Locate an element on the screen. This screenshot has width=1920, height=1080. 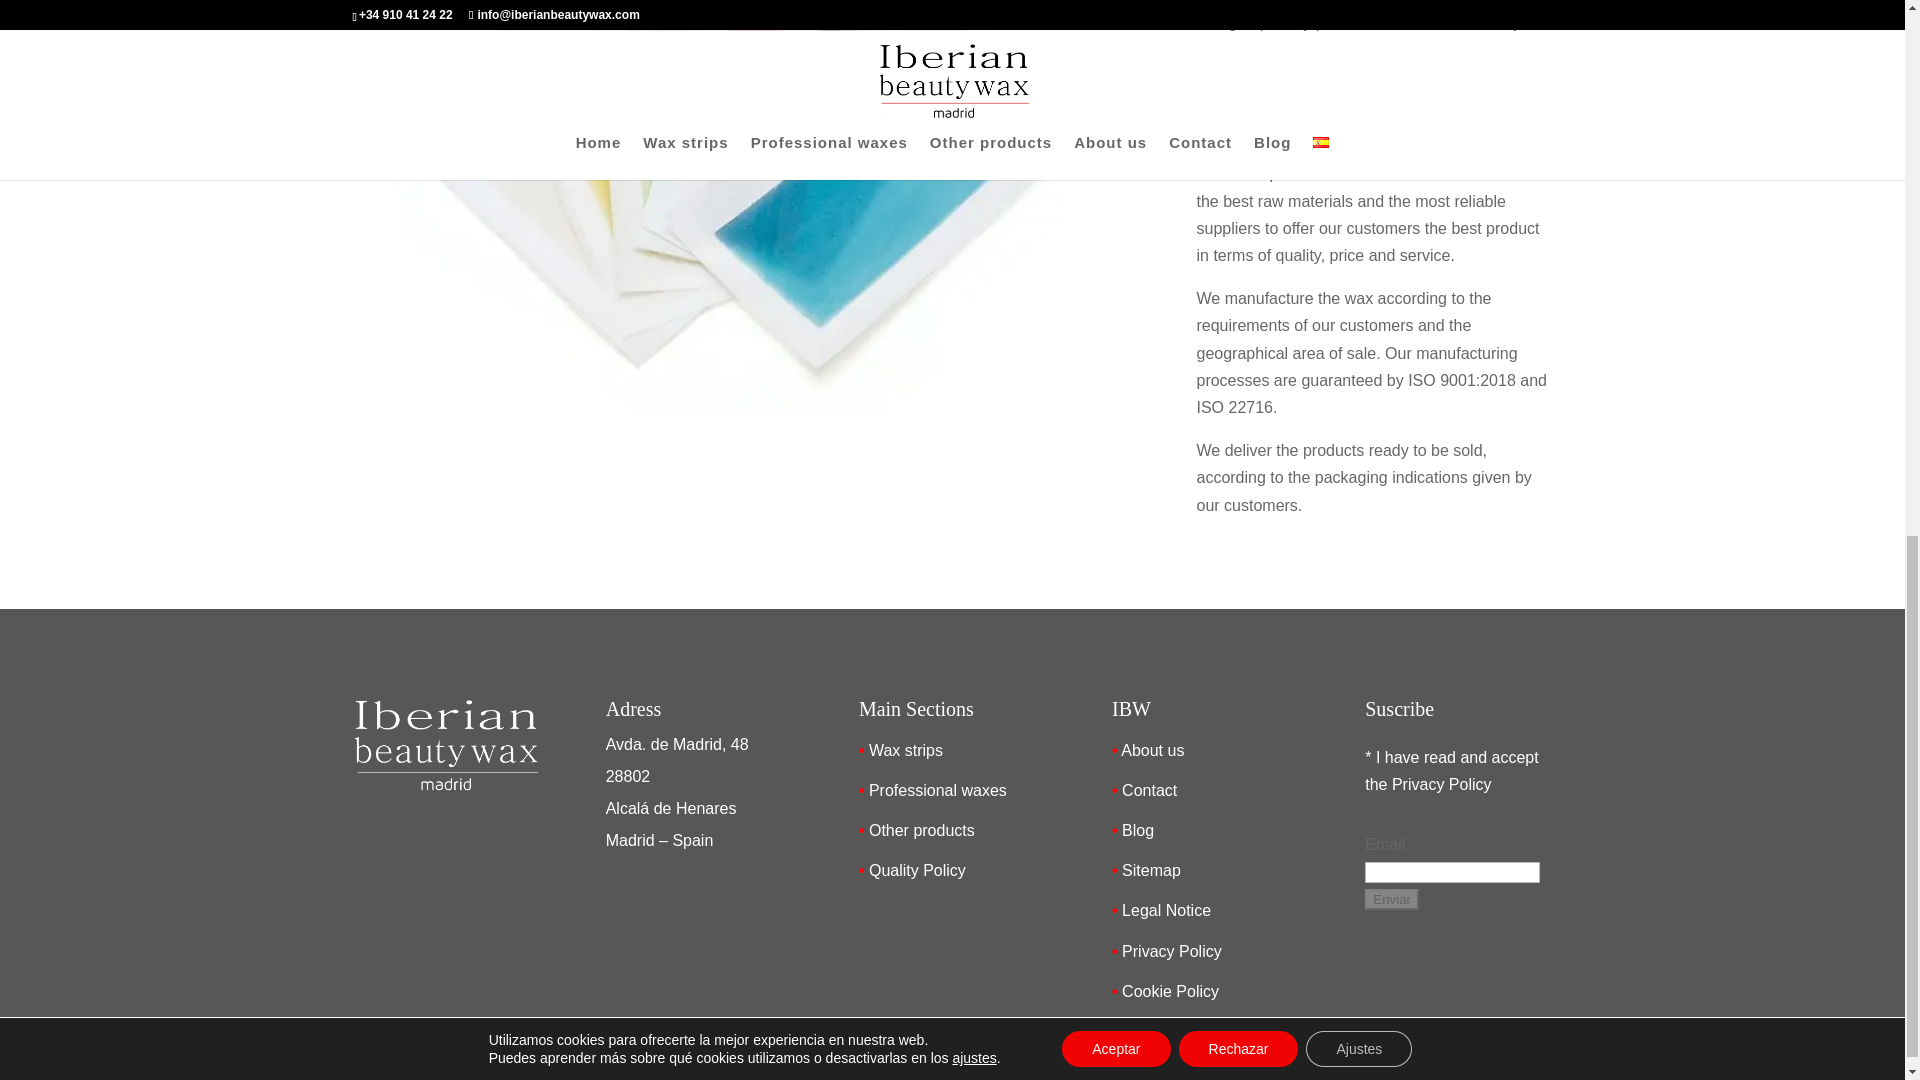
NEW LOGO IBERIAN BLANCO is located at coordinates (445, 744).